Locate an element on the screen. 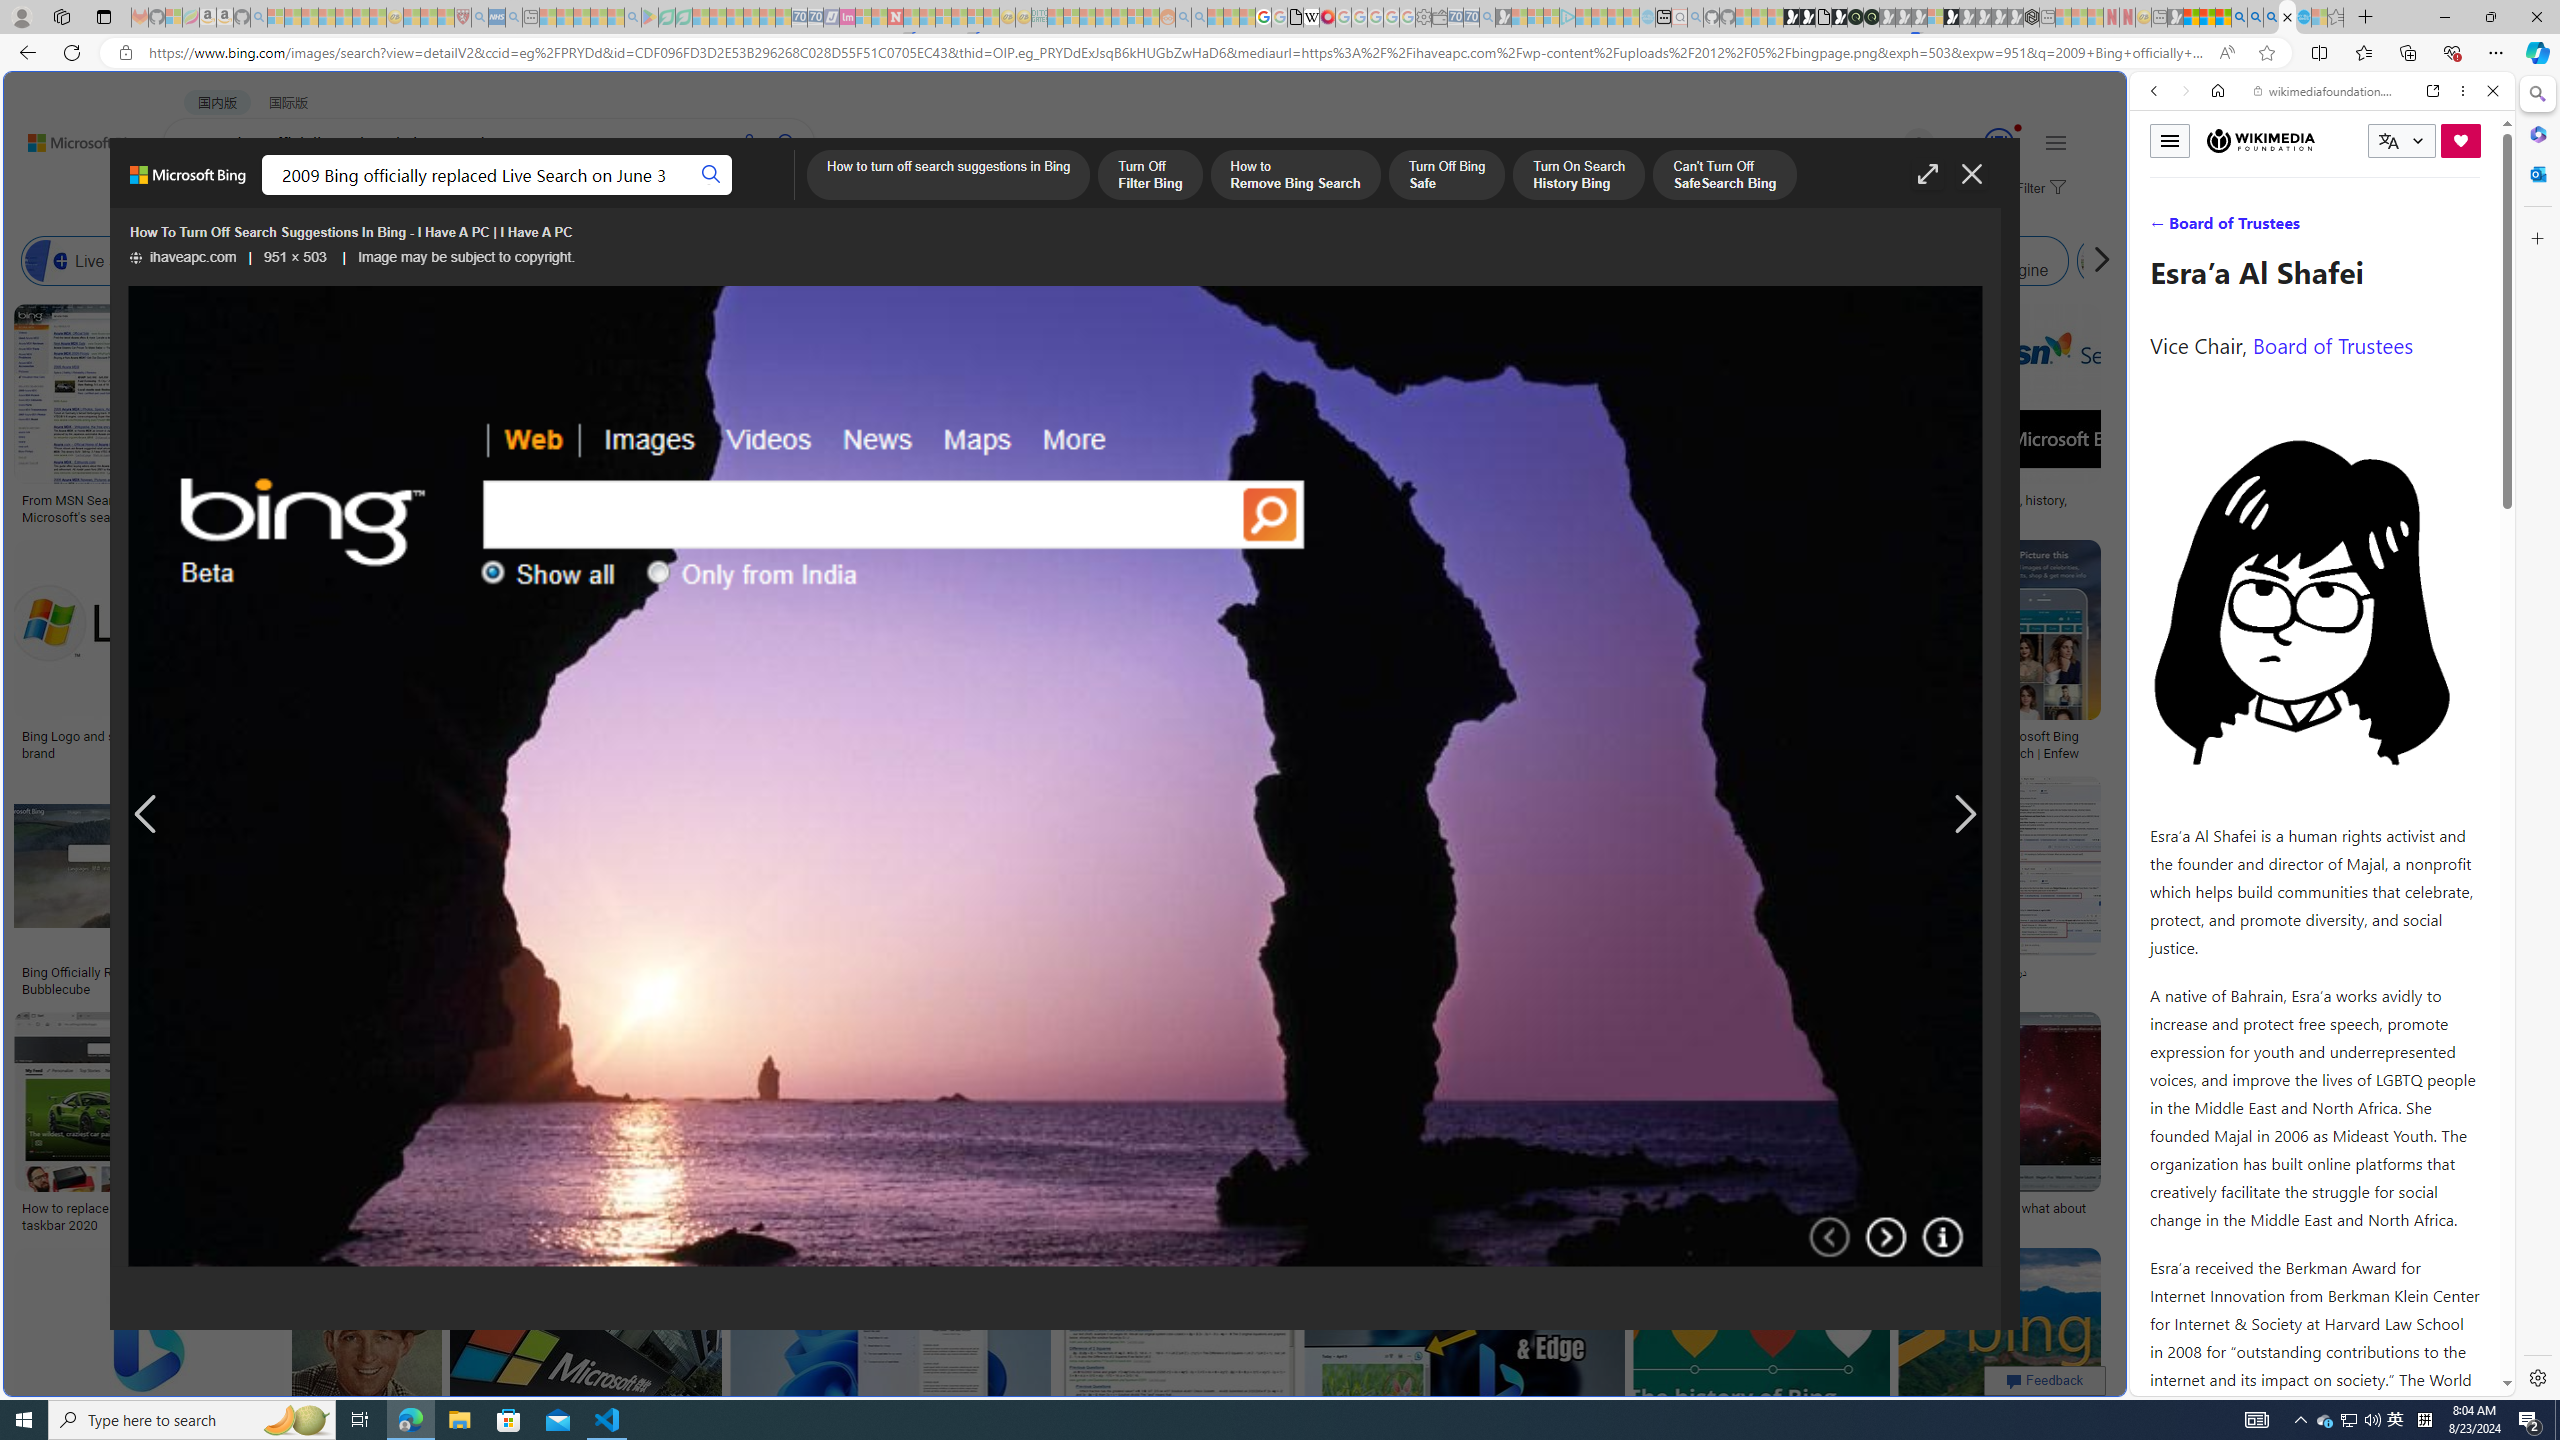  Bing AI - Search is located at coordinates (2238, 17).